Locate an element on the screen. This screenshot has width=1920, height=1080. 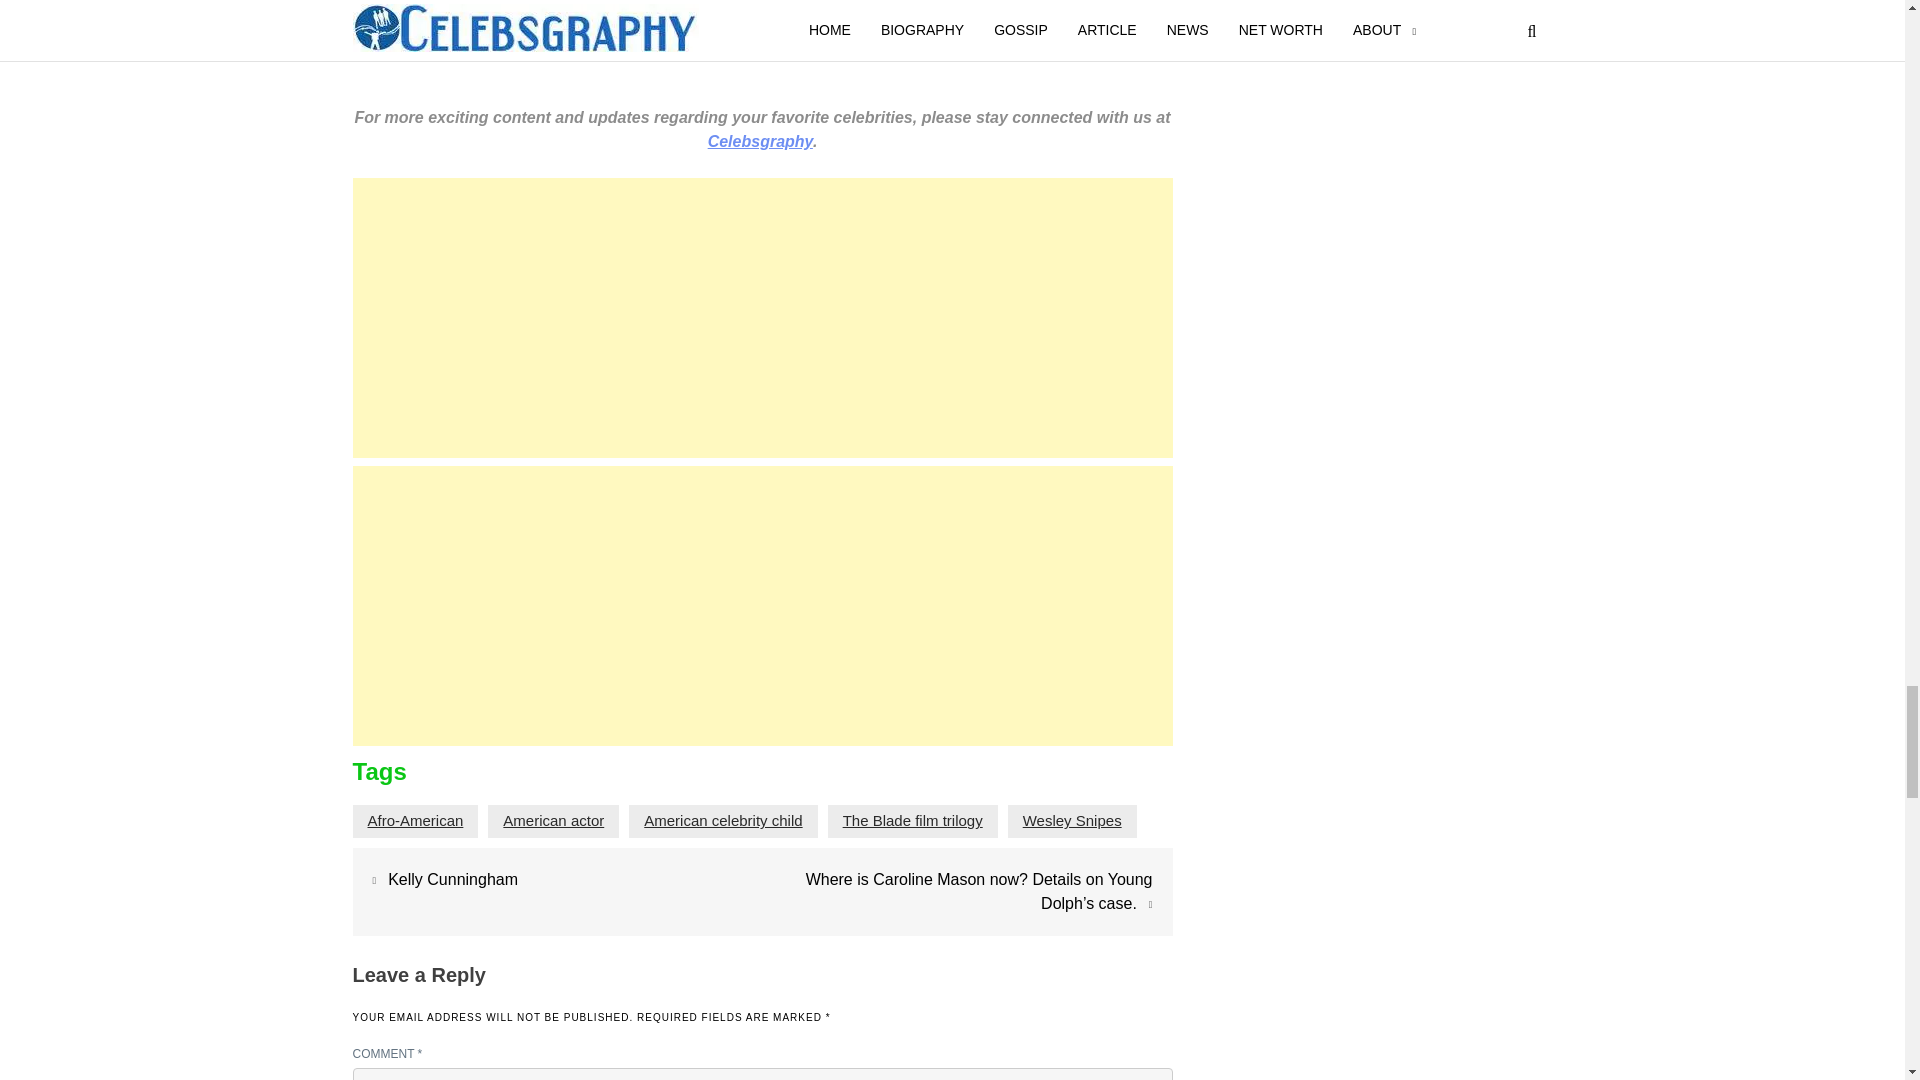
The Blade film trilogy is located at coordinates (912, 820).